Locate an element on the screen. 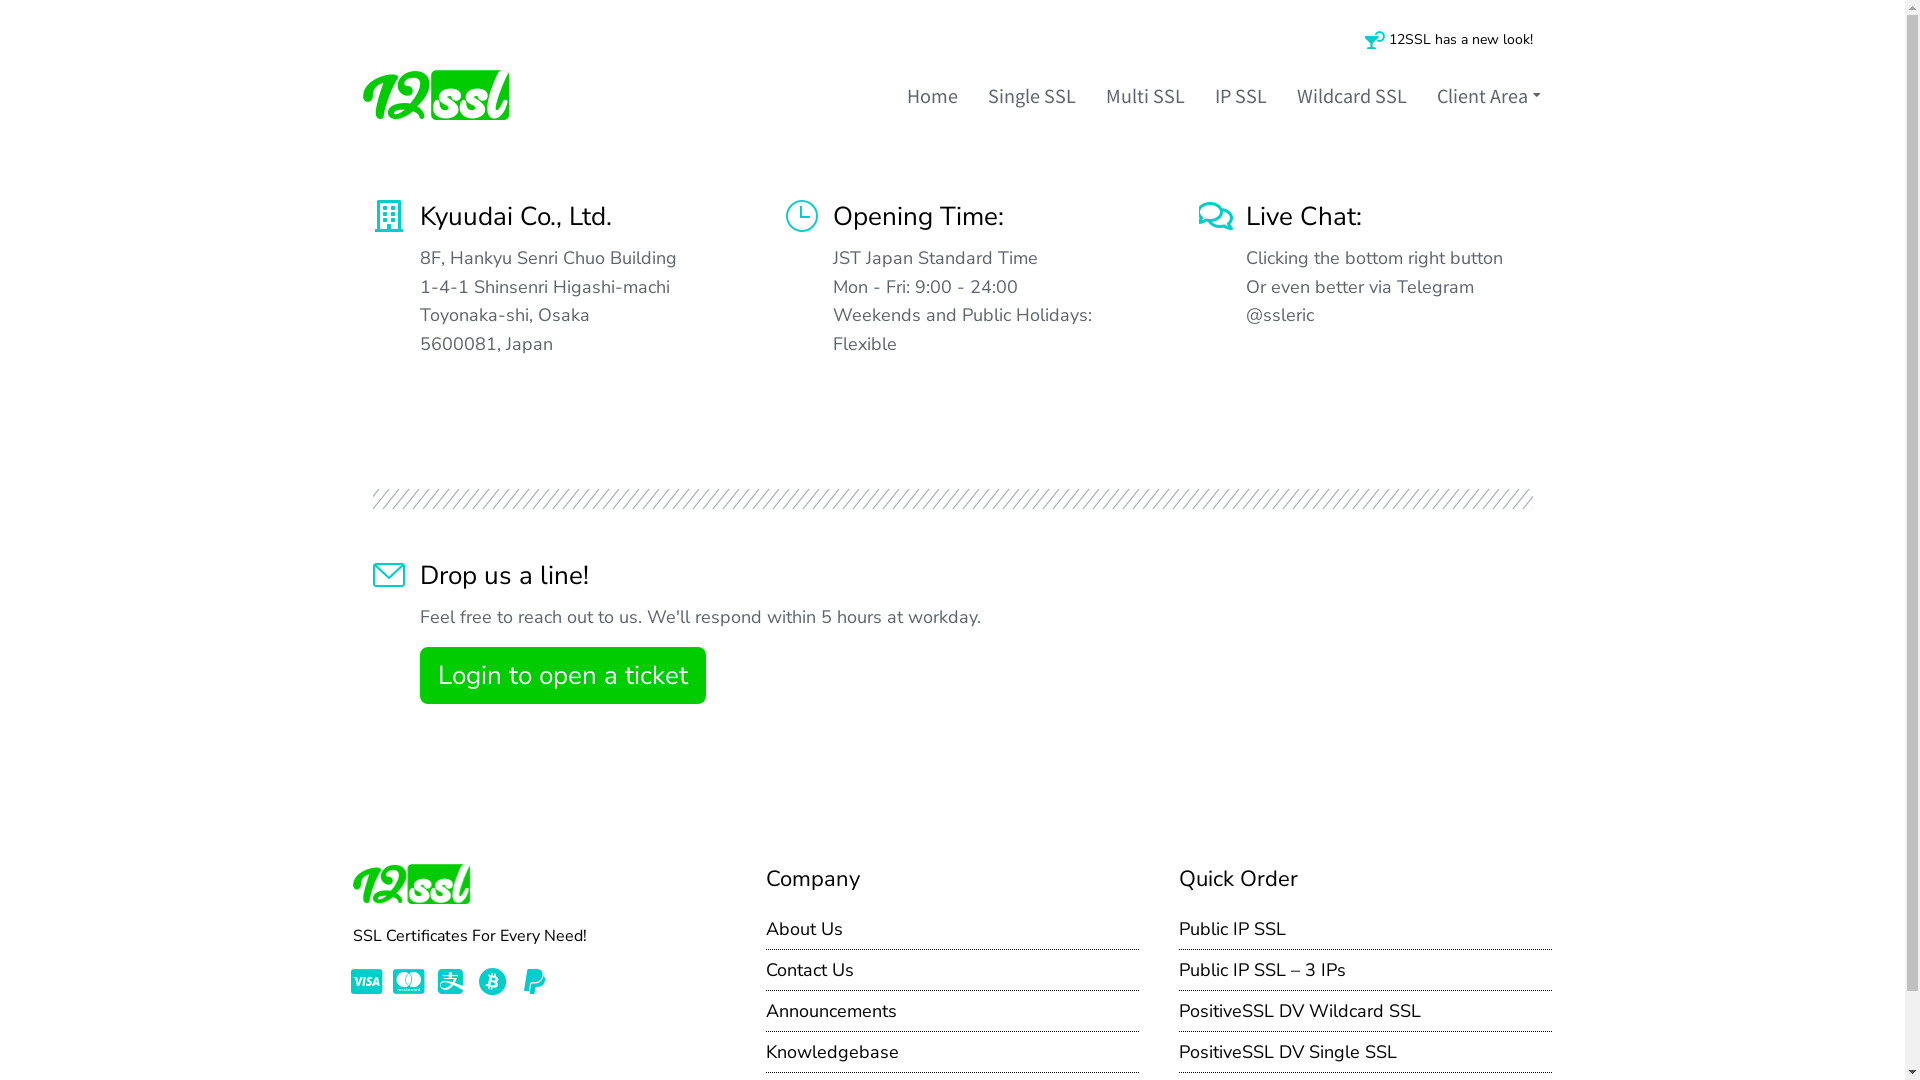 Image resolution: width=1920 pixels, height=1080 pixels. IP SSL is located at coordinates (1240, 96).